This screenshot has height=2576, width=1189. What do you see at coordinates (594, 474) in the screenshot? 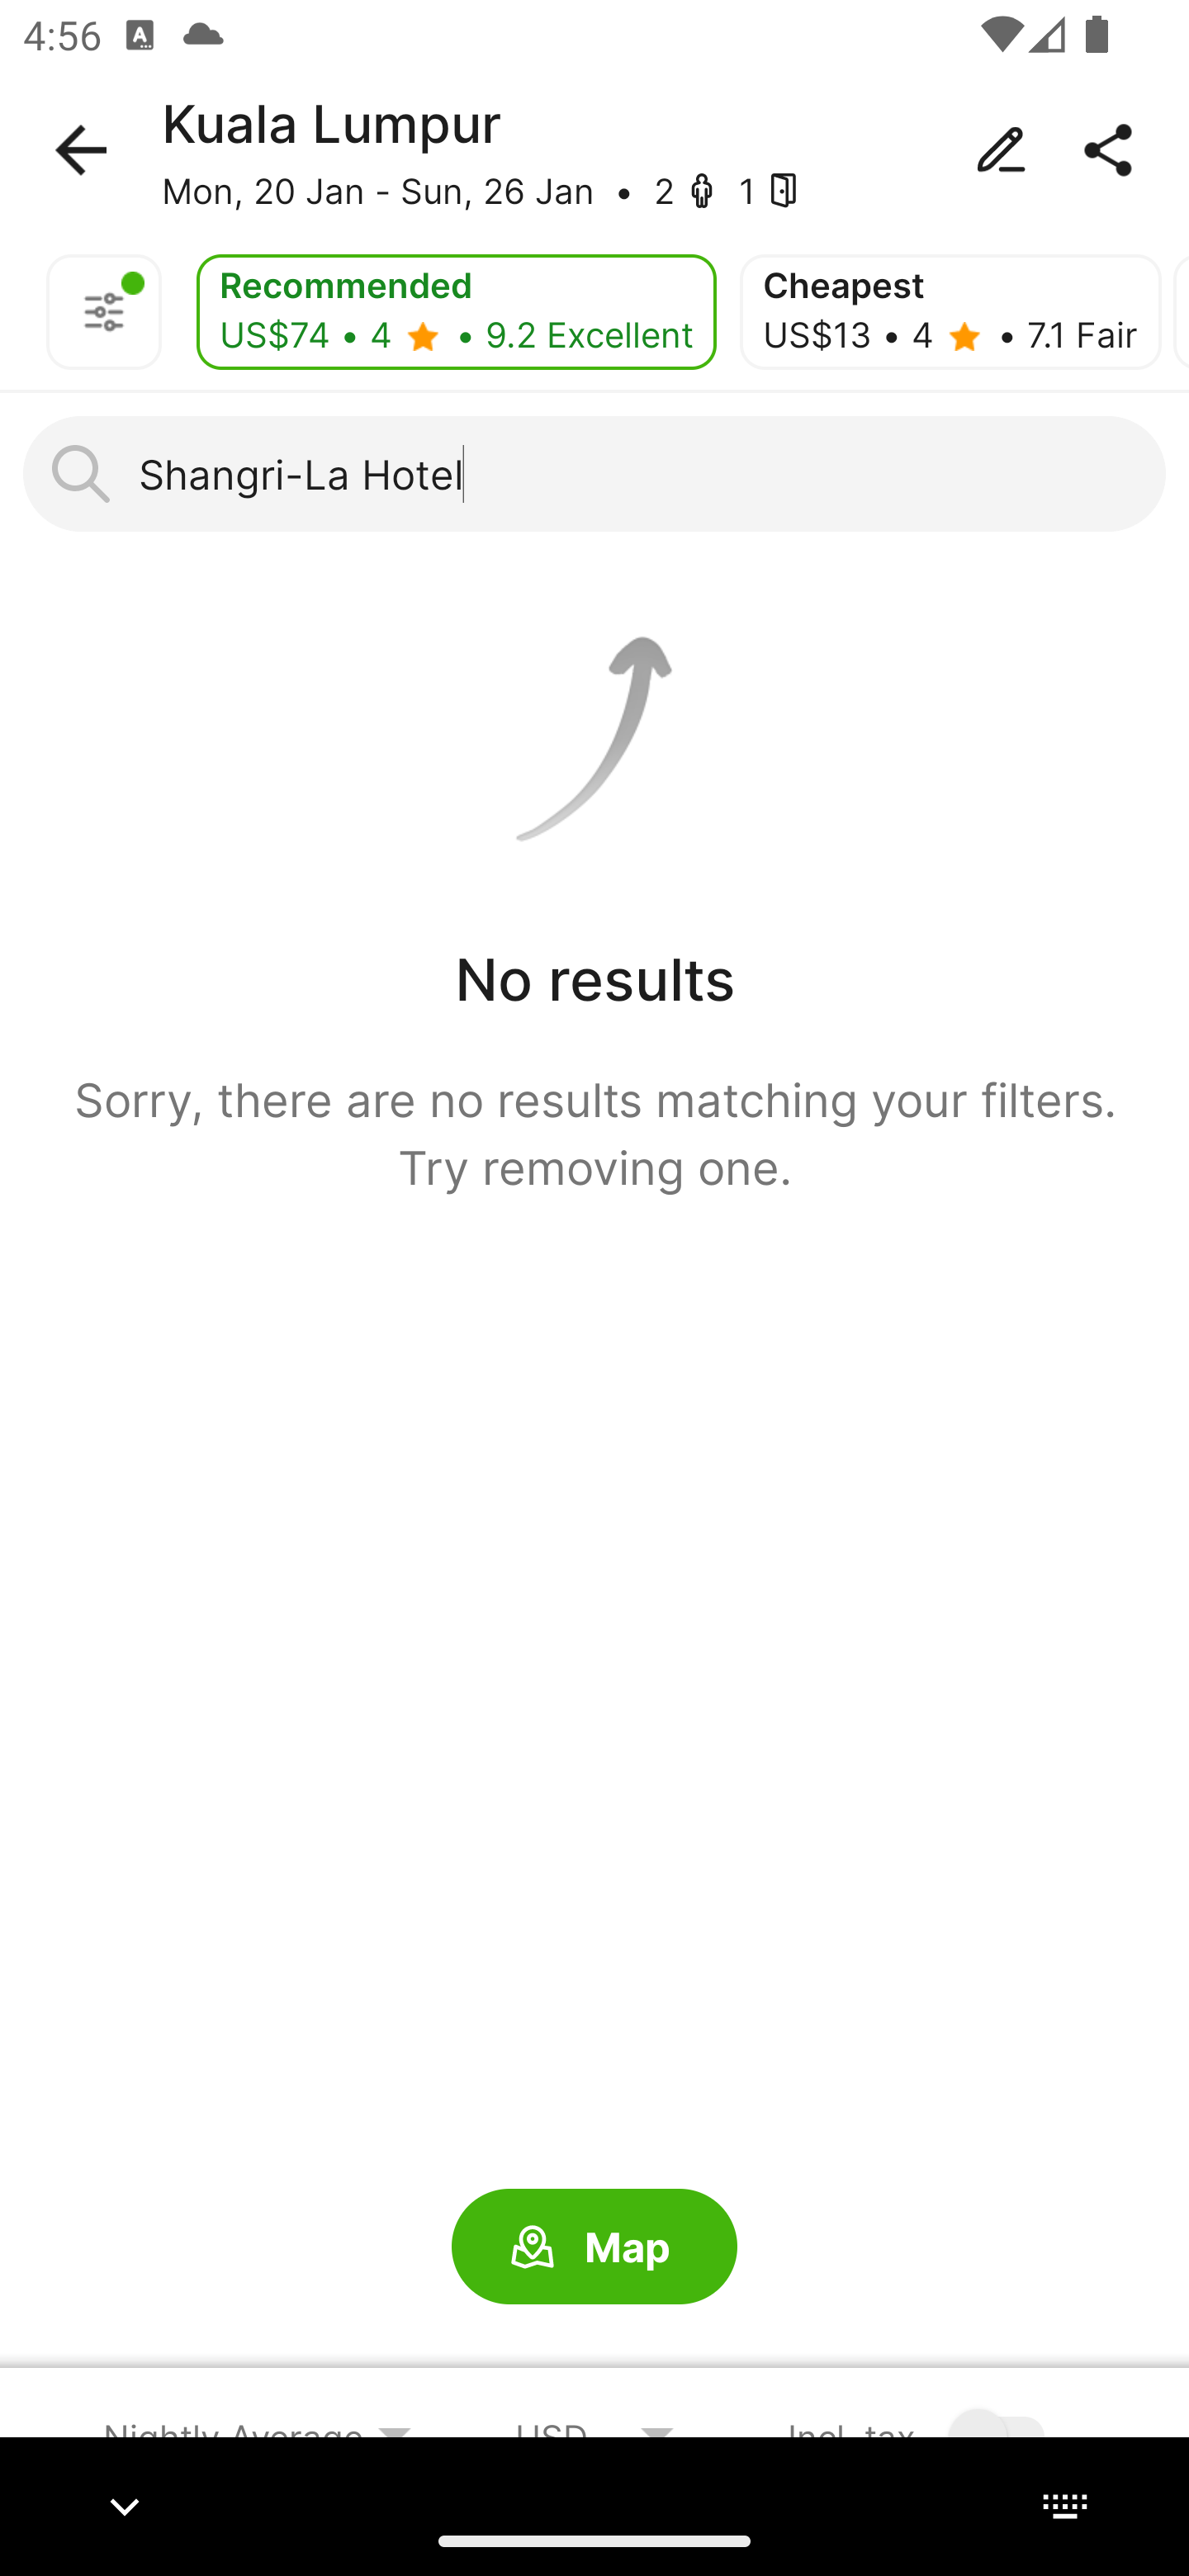
I see `Shangri-La Hotel` at bounding box center [594, 474].